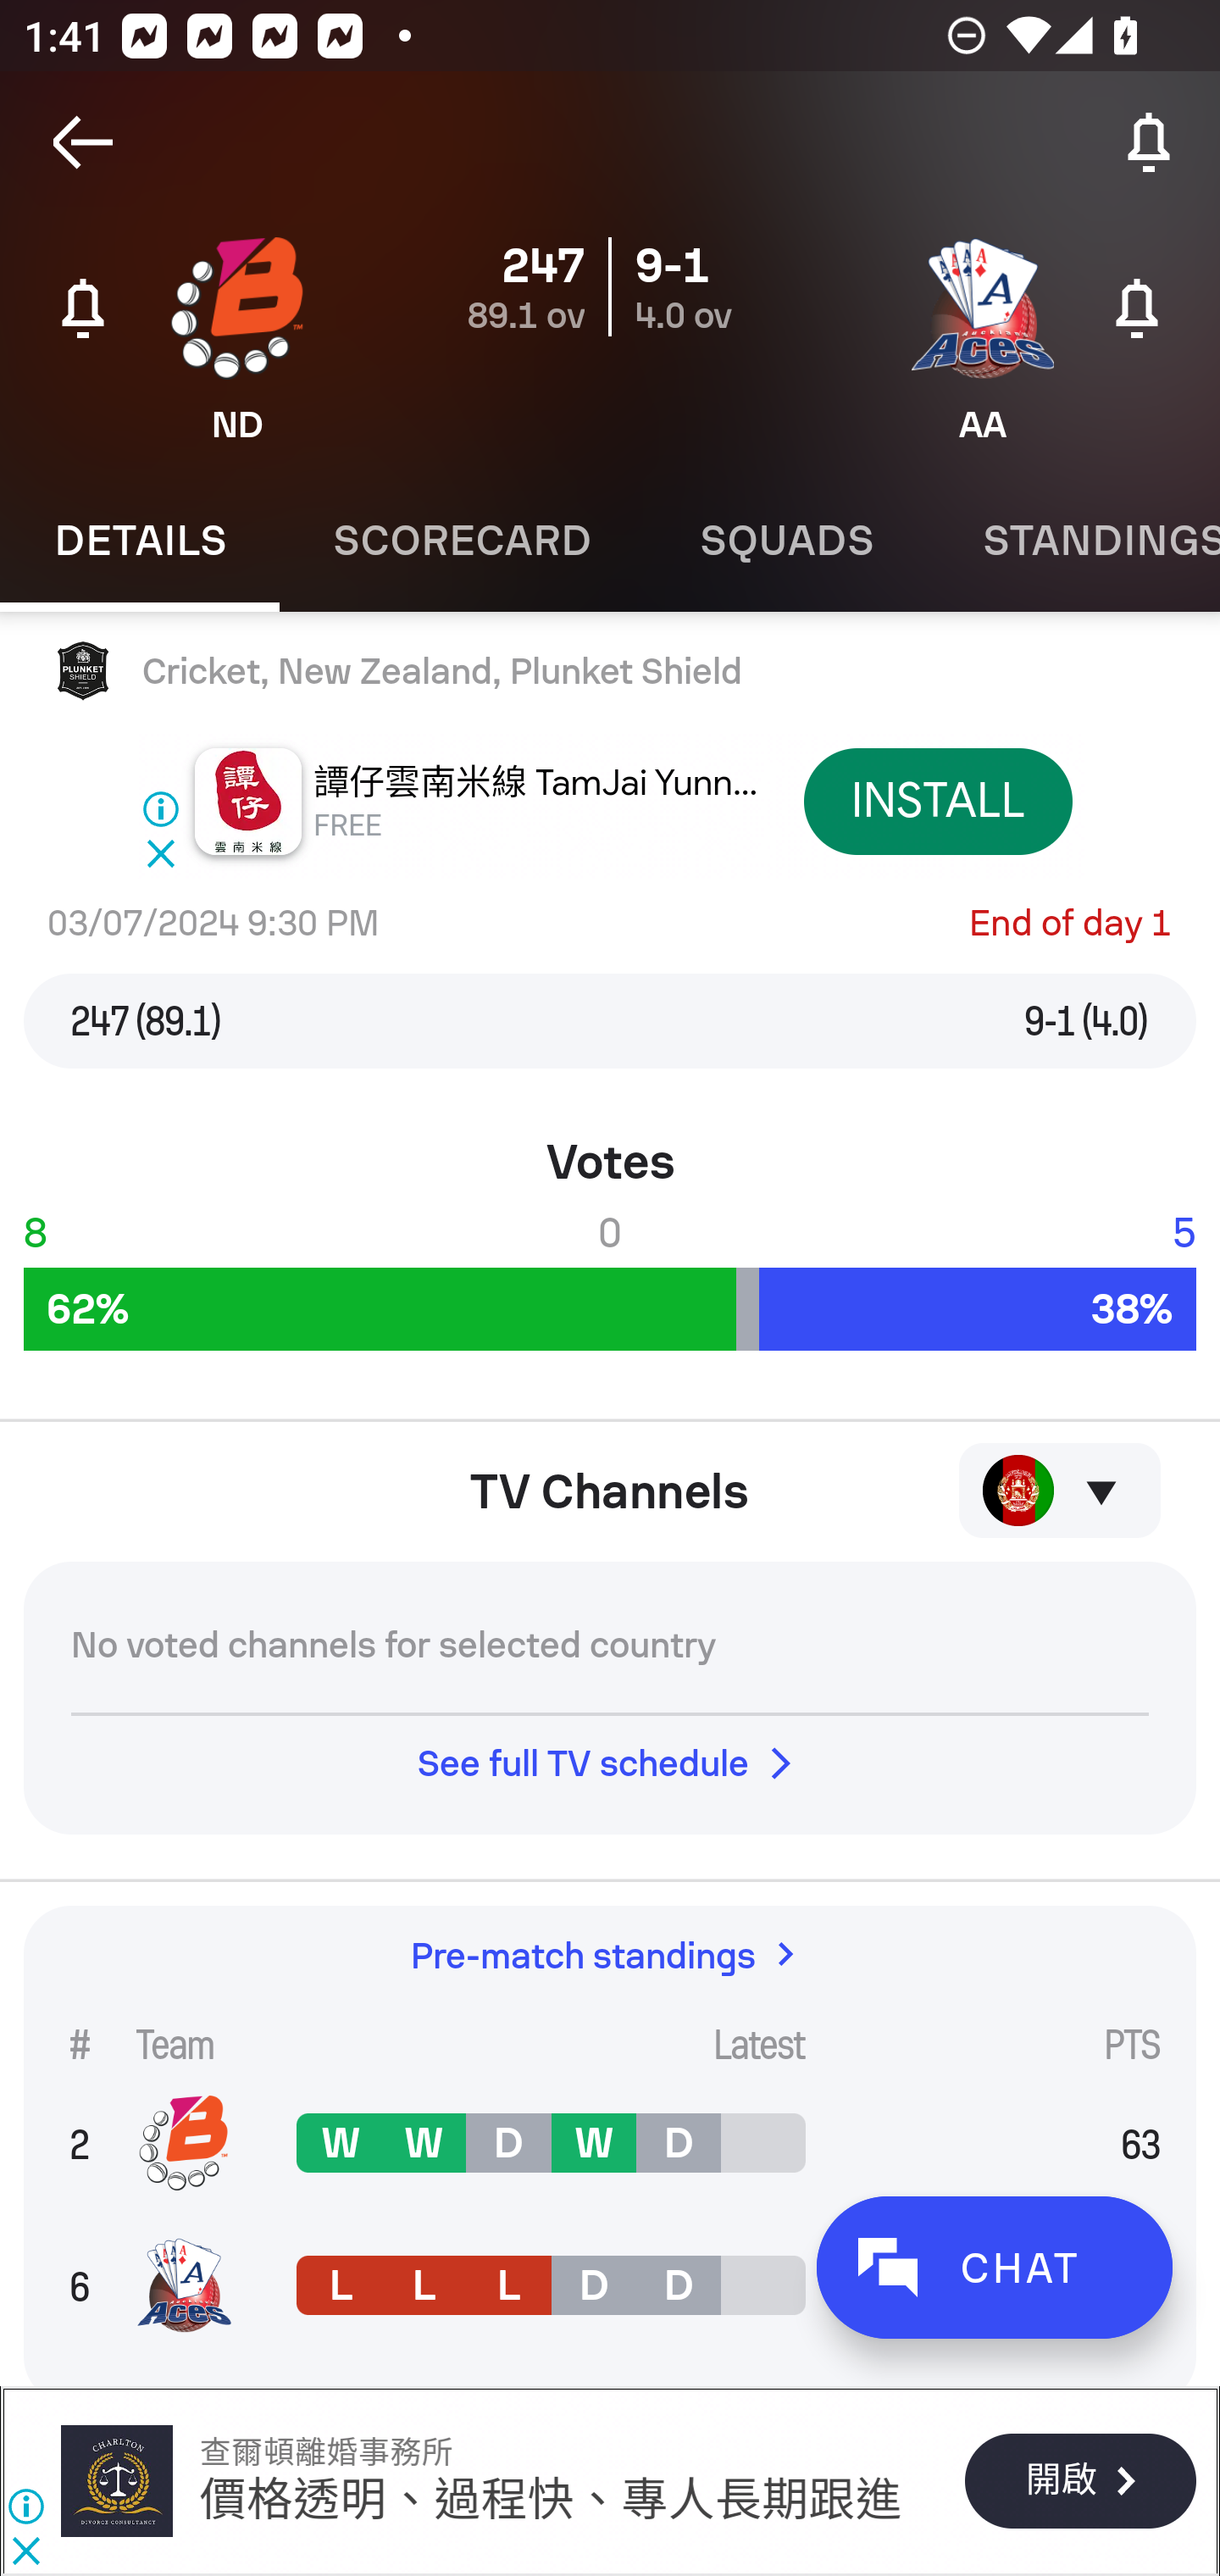  I want to click on 查爾頓離婚事務所, so click(324, 2453).